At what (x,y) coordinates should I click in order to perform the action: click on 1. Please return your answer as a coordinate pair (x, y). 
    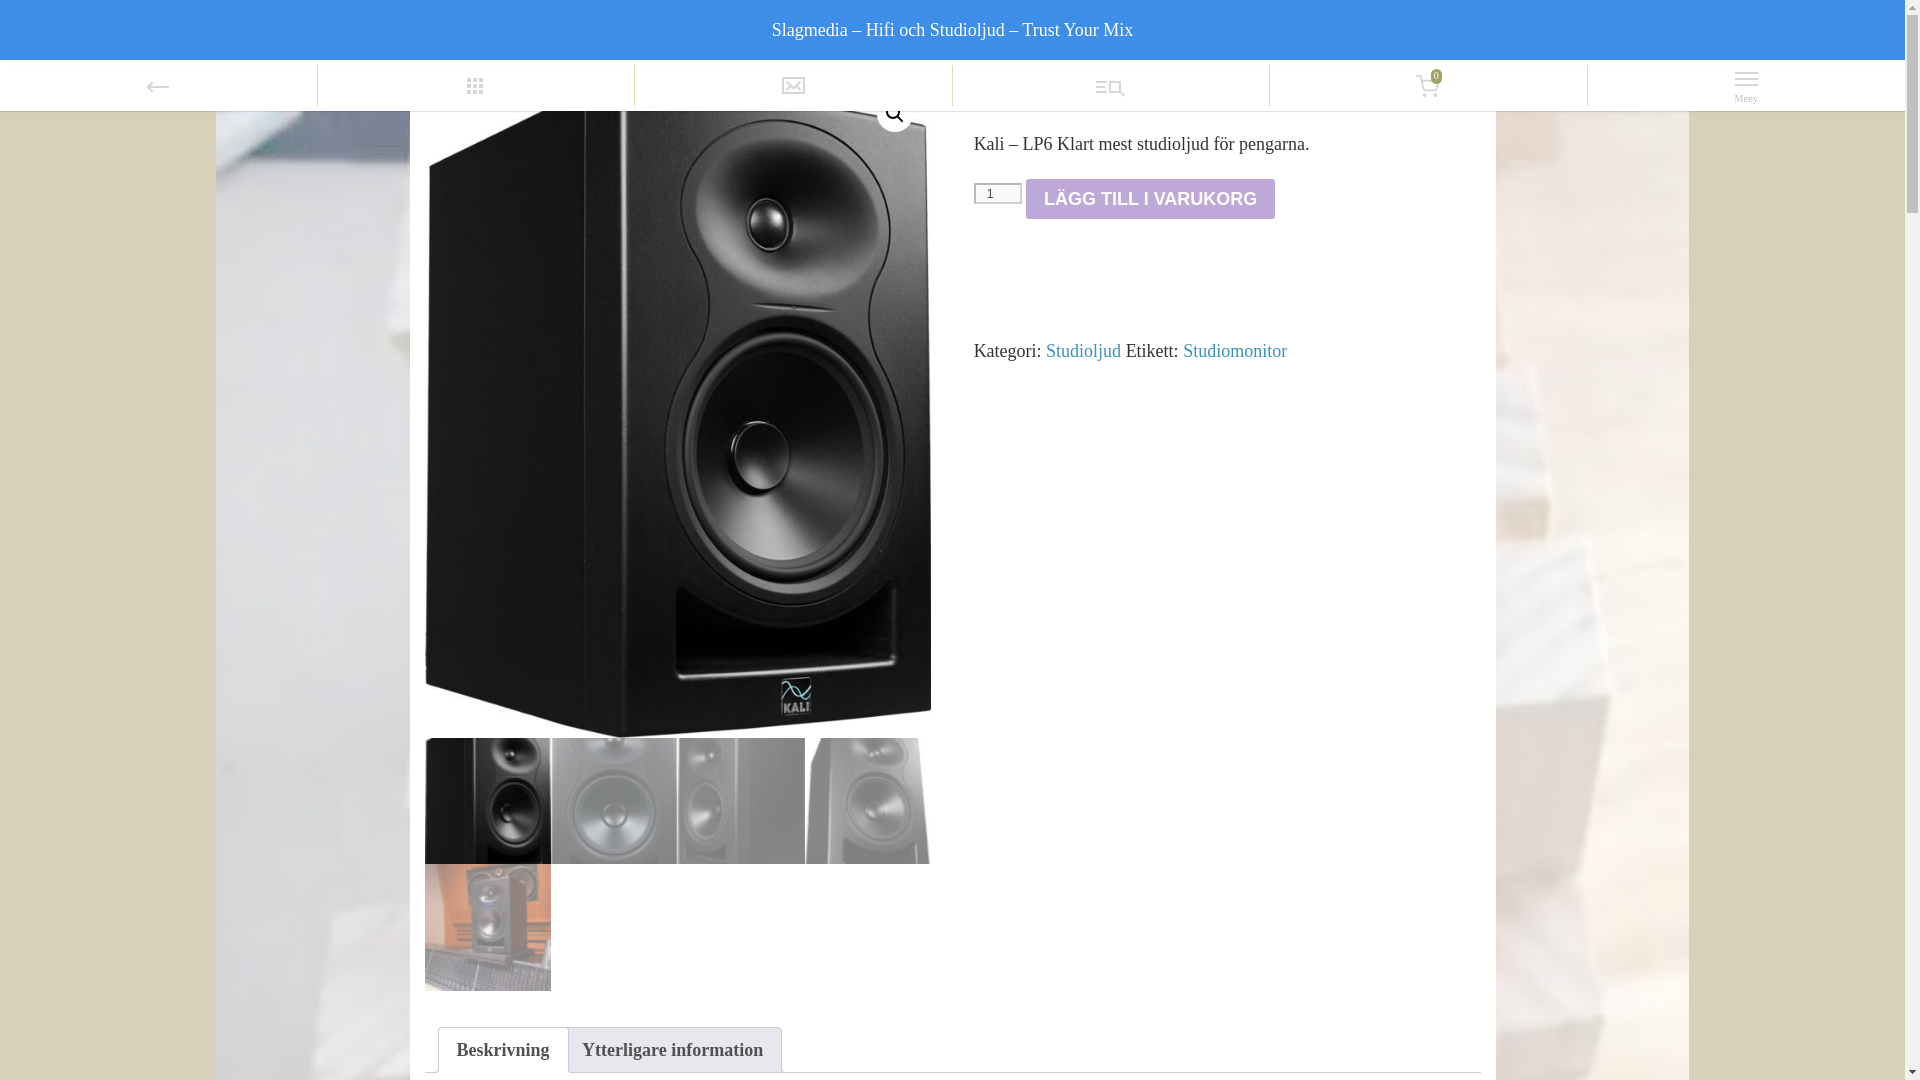
    Looking at the image, I should click on (997, 193).